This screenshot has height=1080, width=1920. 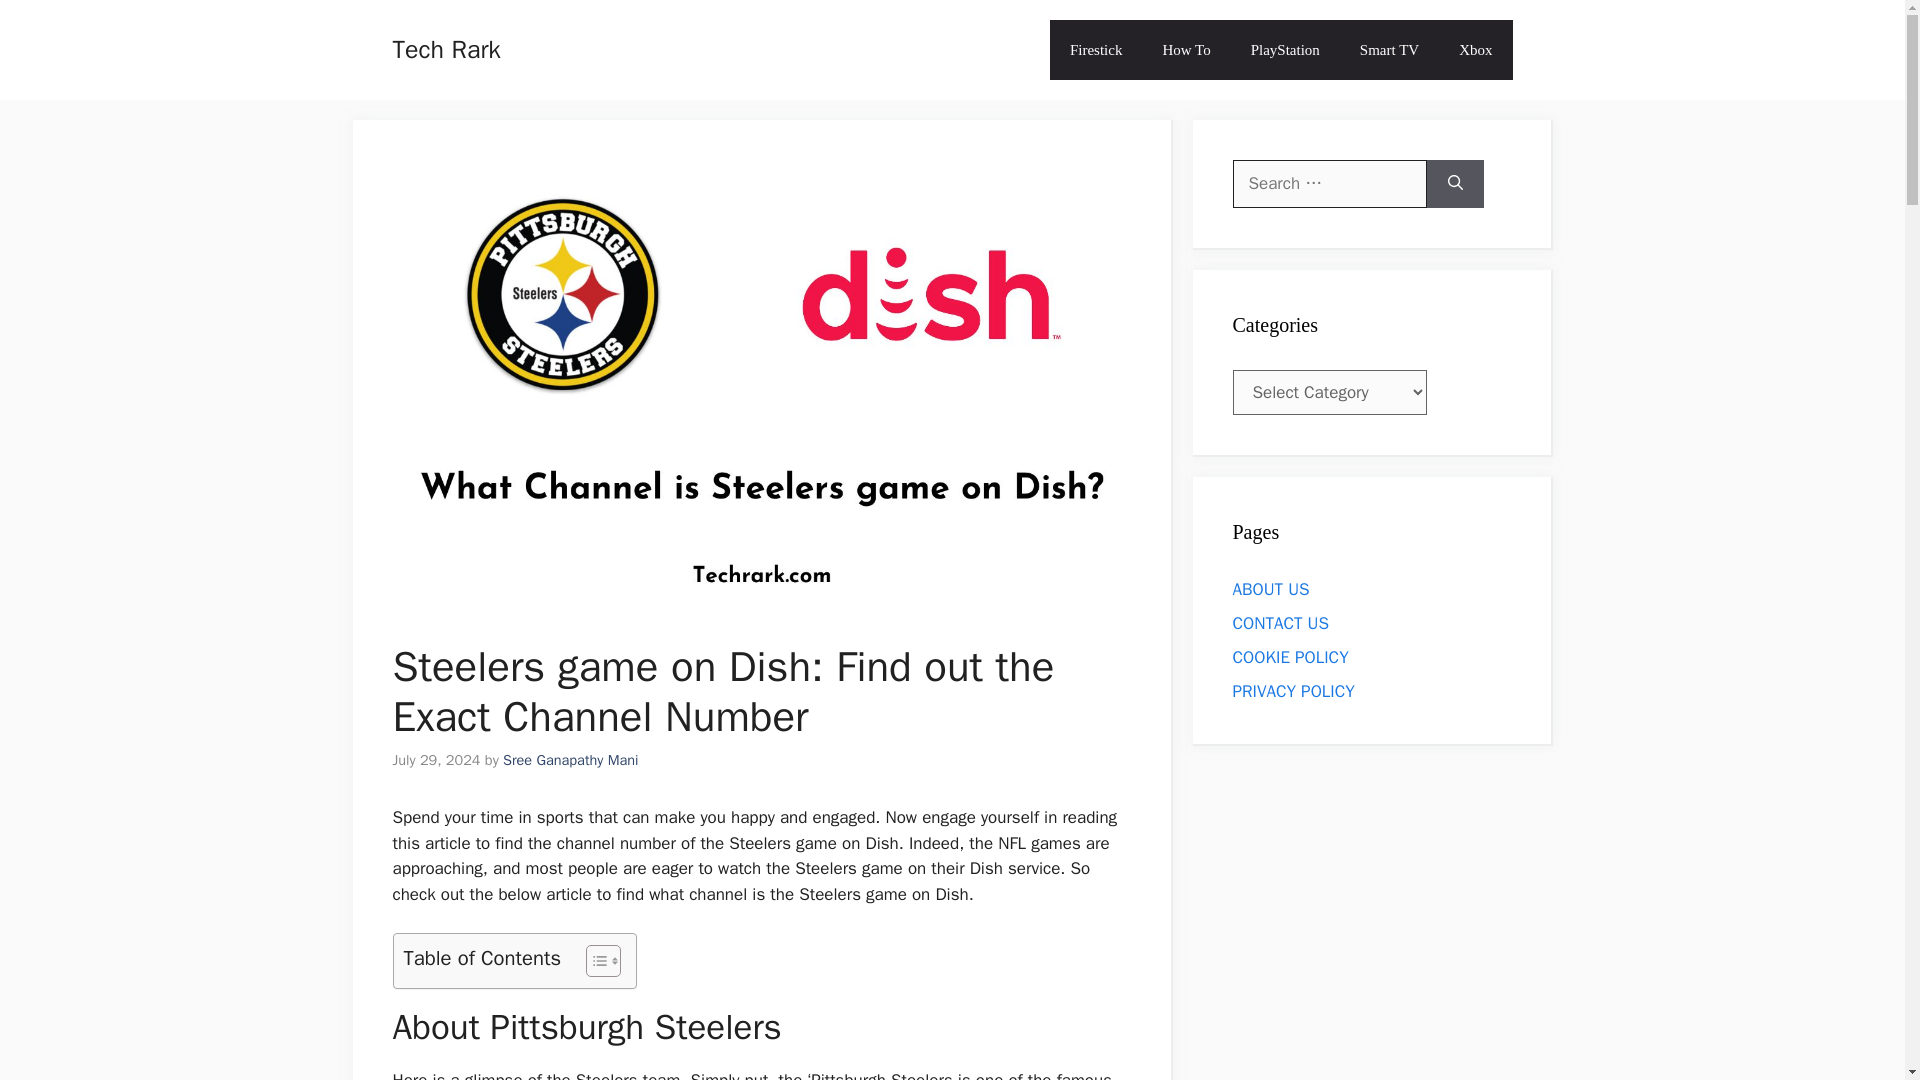 I want to click on View all posts by Sree Ganapathy Mani, so click(x=571, y=759).